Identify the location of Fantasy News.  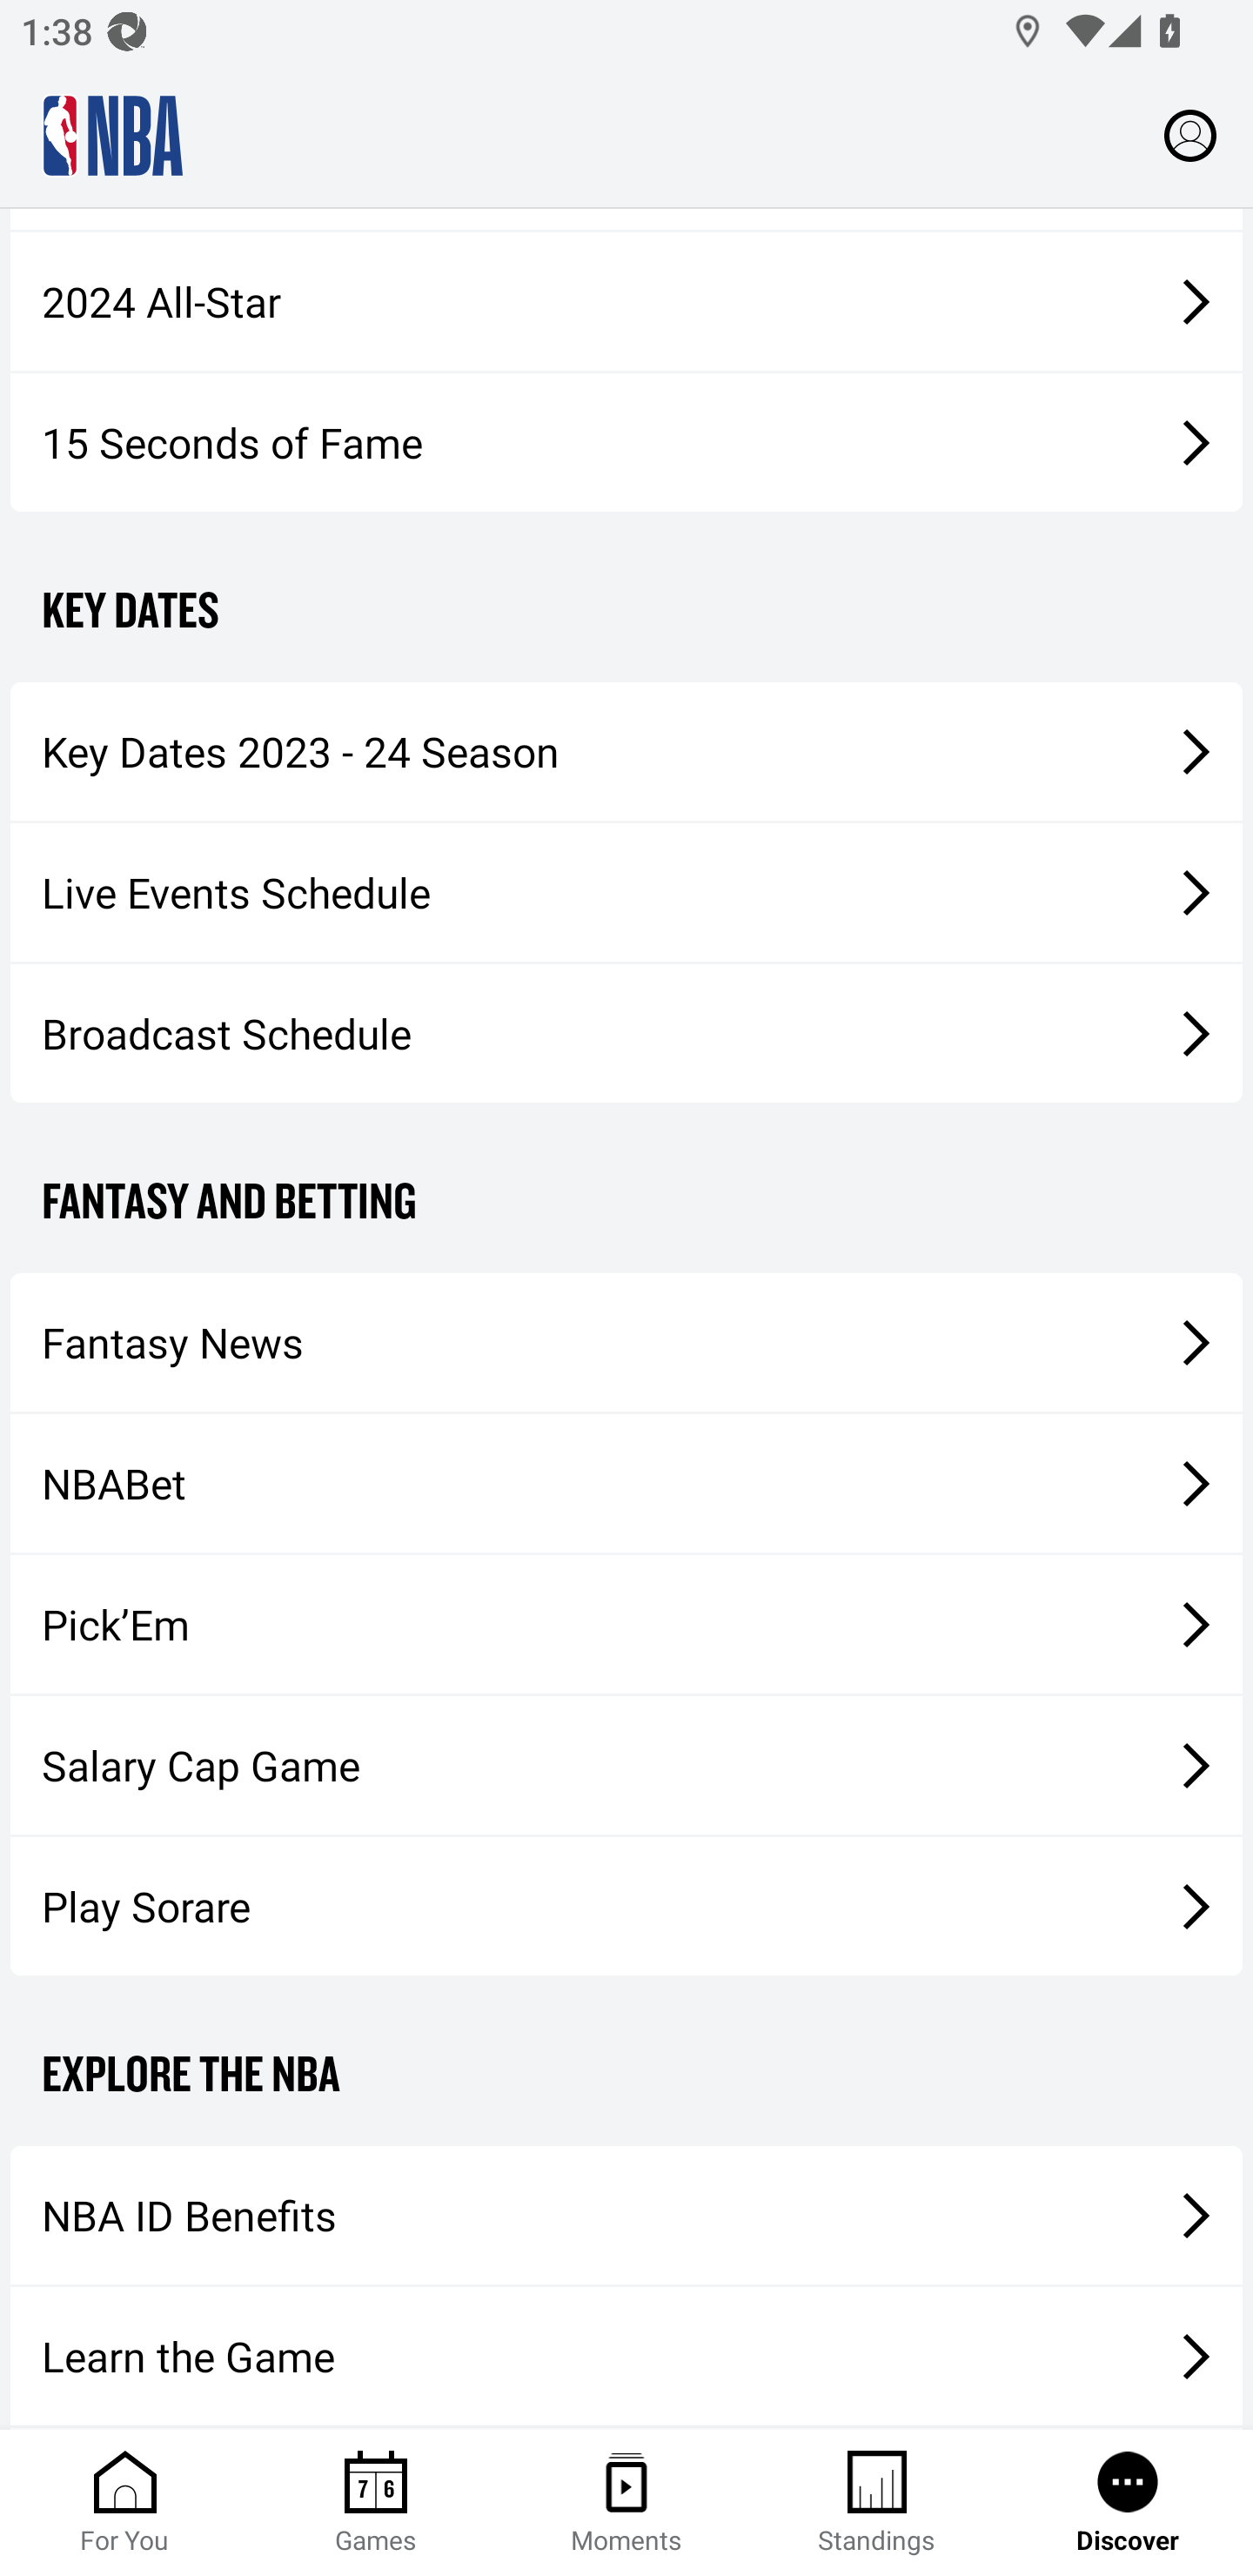
(626, 1342).